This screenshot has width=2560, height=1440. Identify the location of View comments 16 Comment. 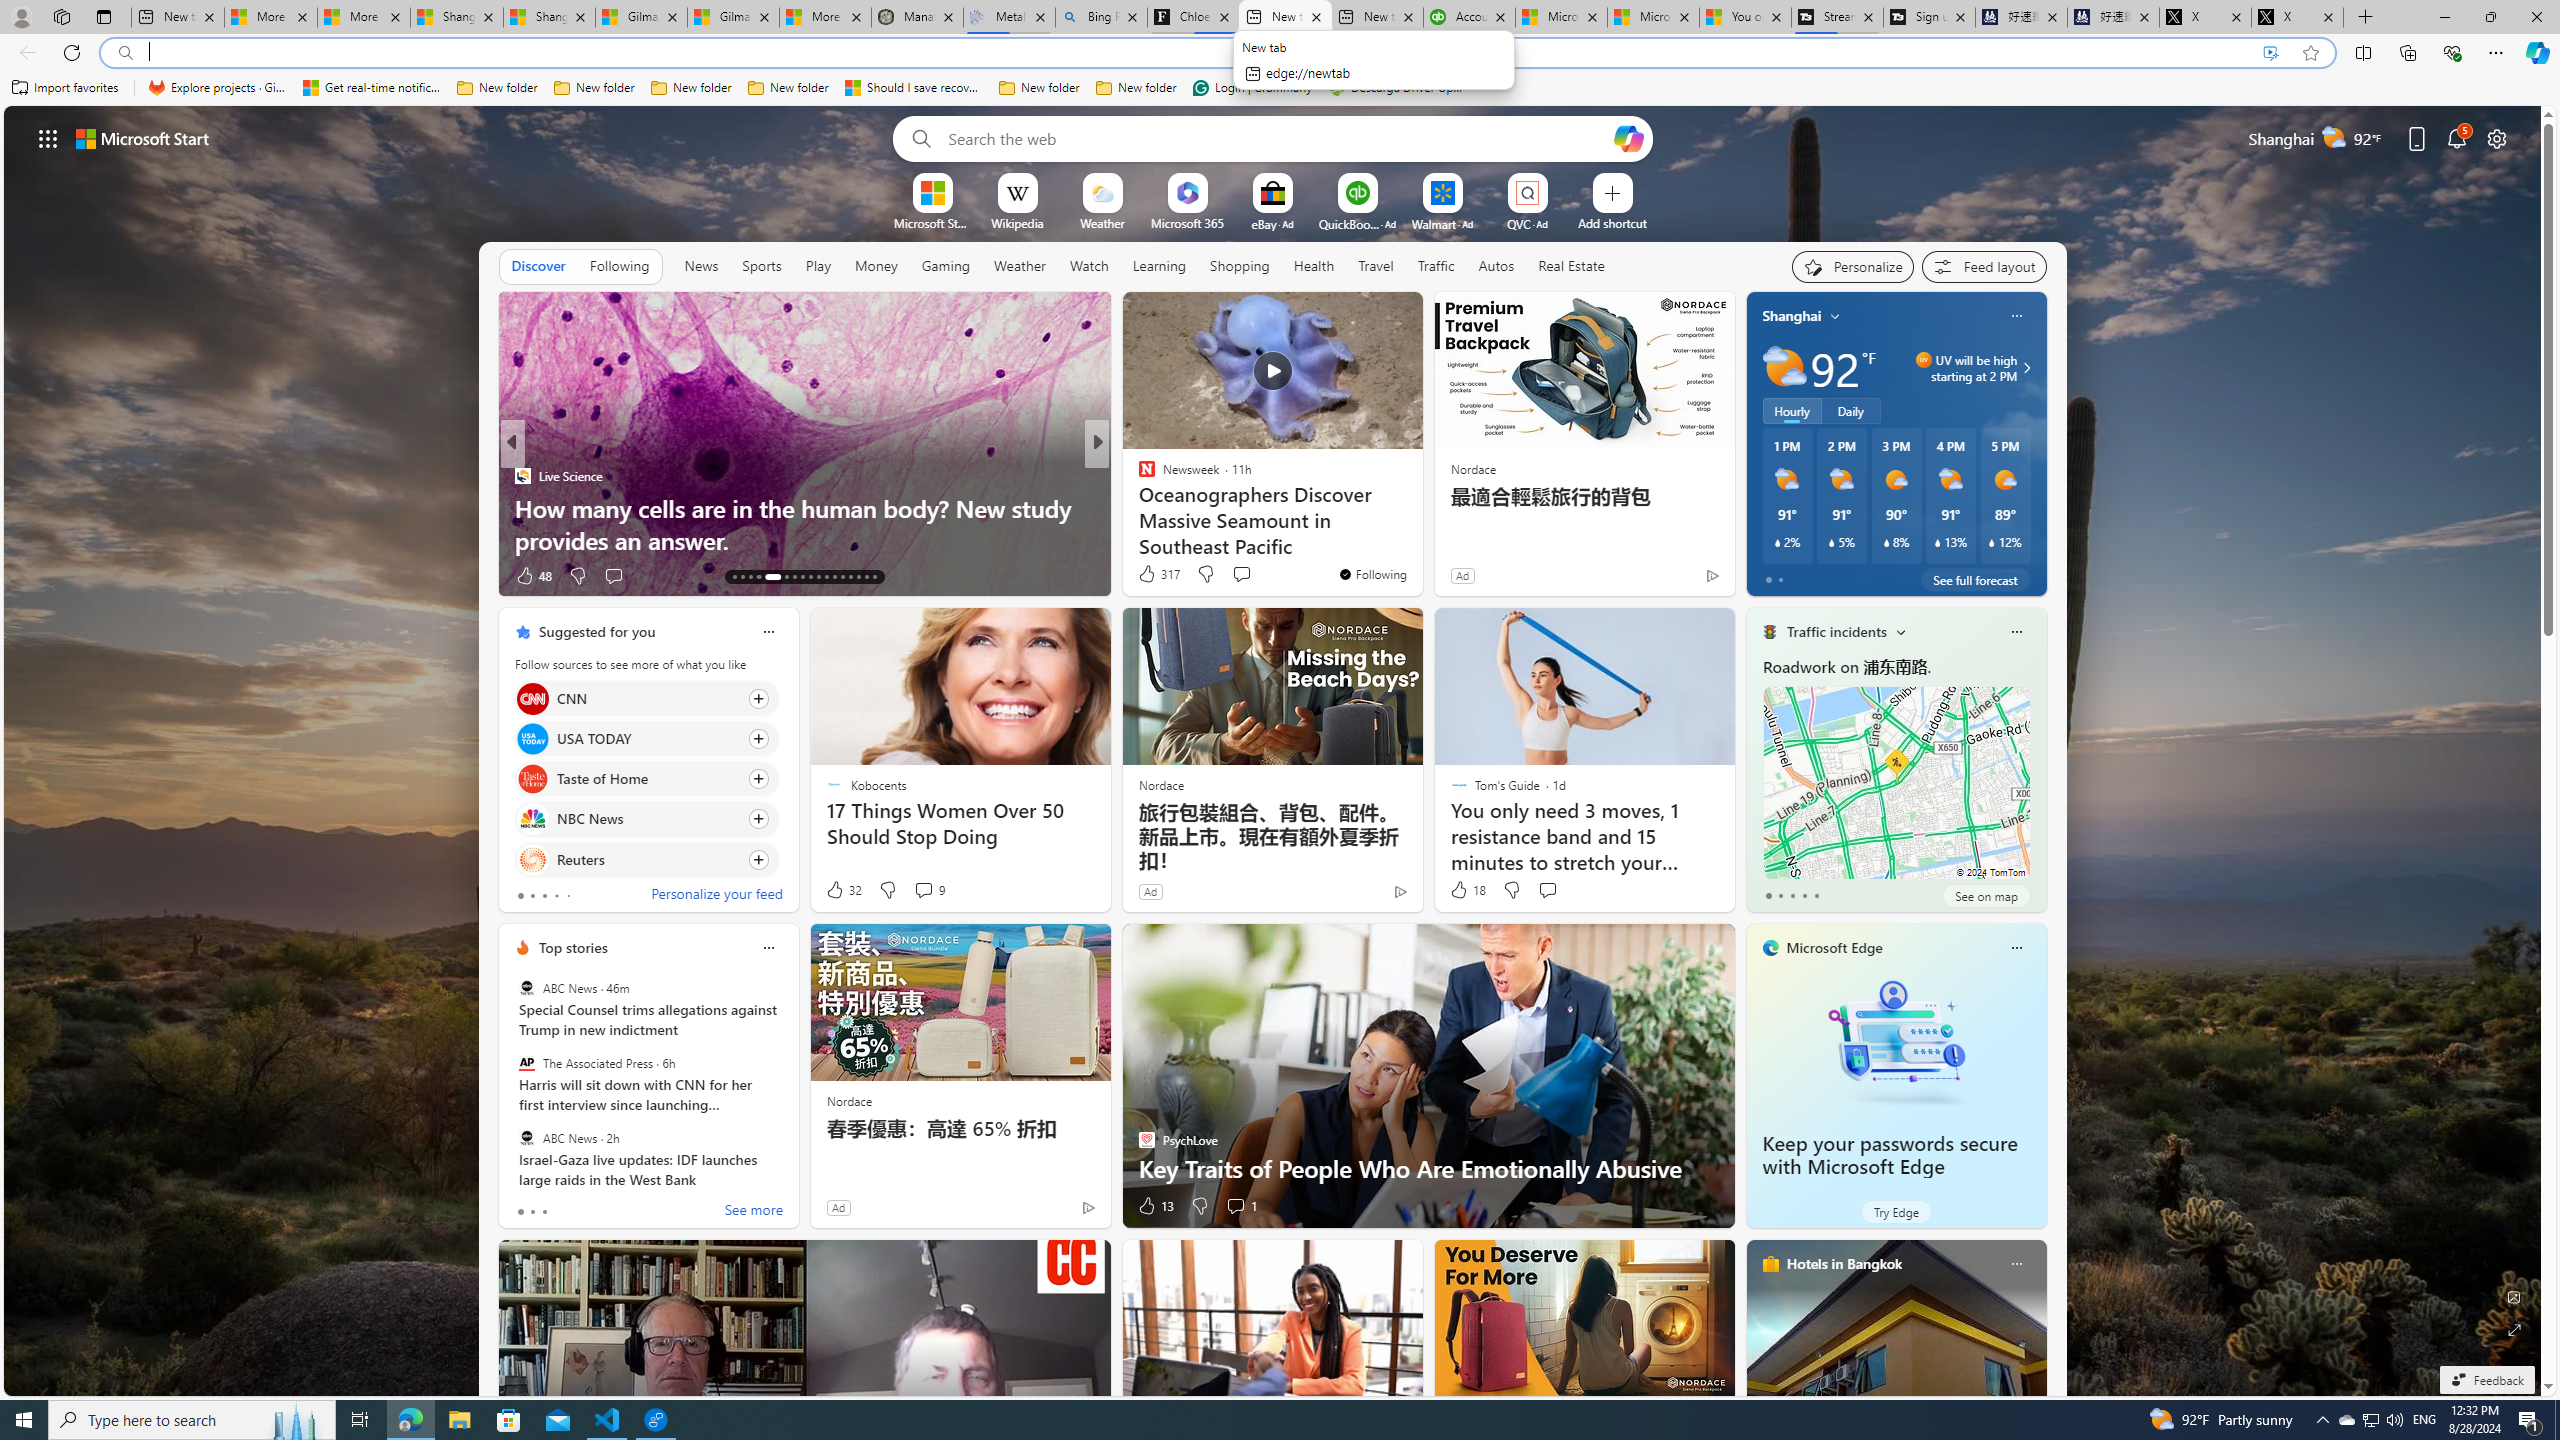
(1244, 576).